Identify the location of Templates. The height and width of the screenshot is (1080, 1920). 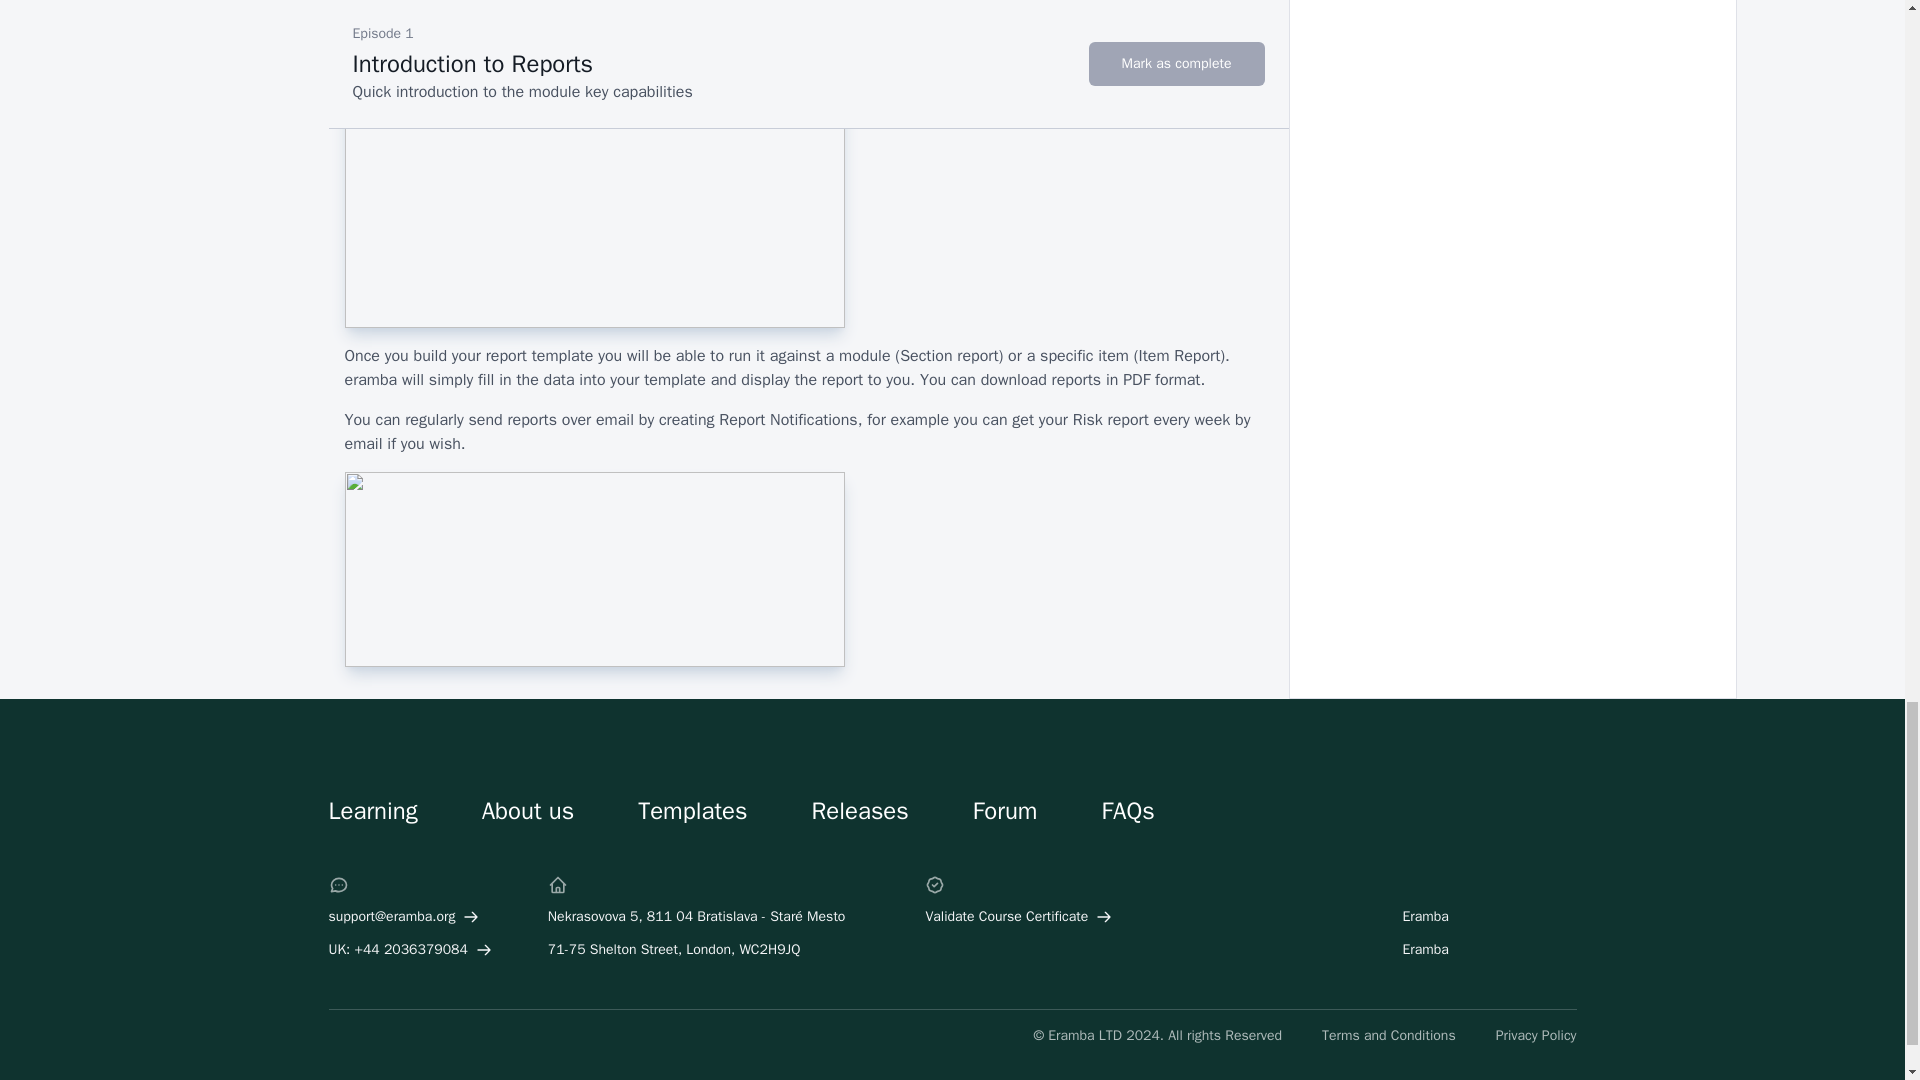
(692, 810).